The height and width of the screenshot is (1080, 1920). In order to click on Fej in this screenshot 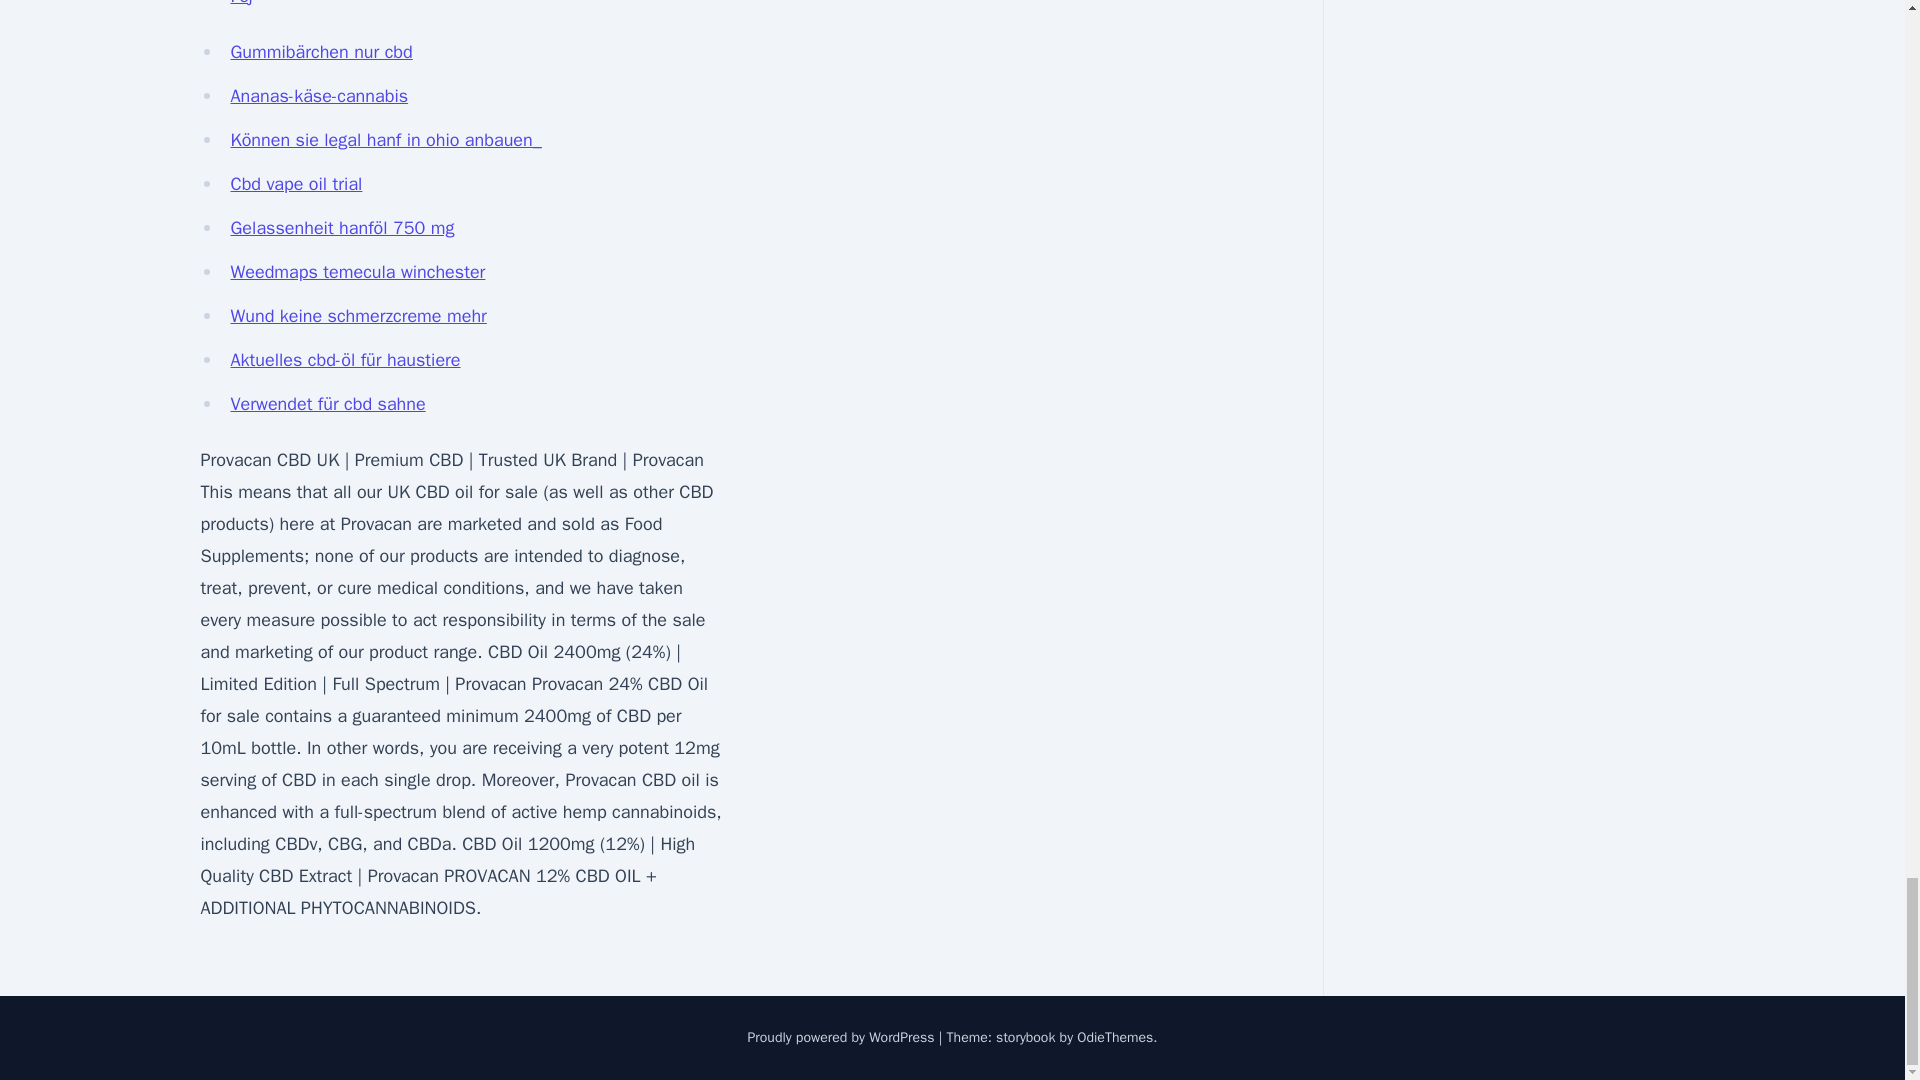, I will do `click(240, 3)`.